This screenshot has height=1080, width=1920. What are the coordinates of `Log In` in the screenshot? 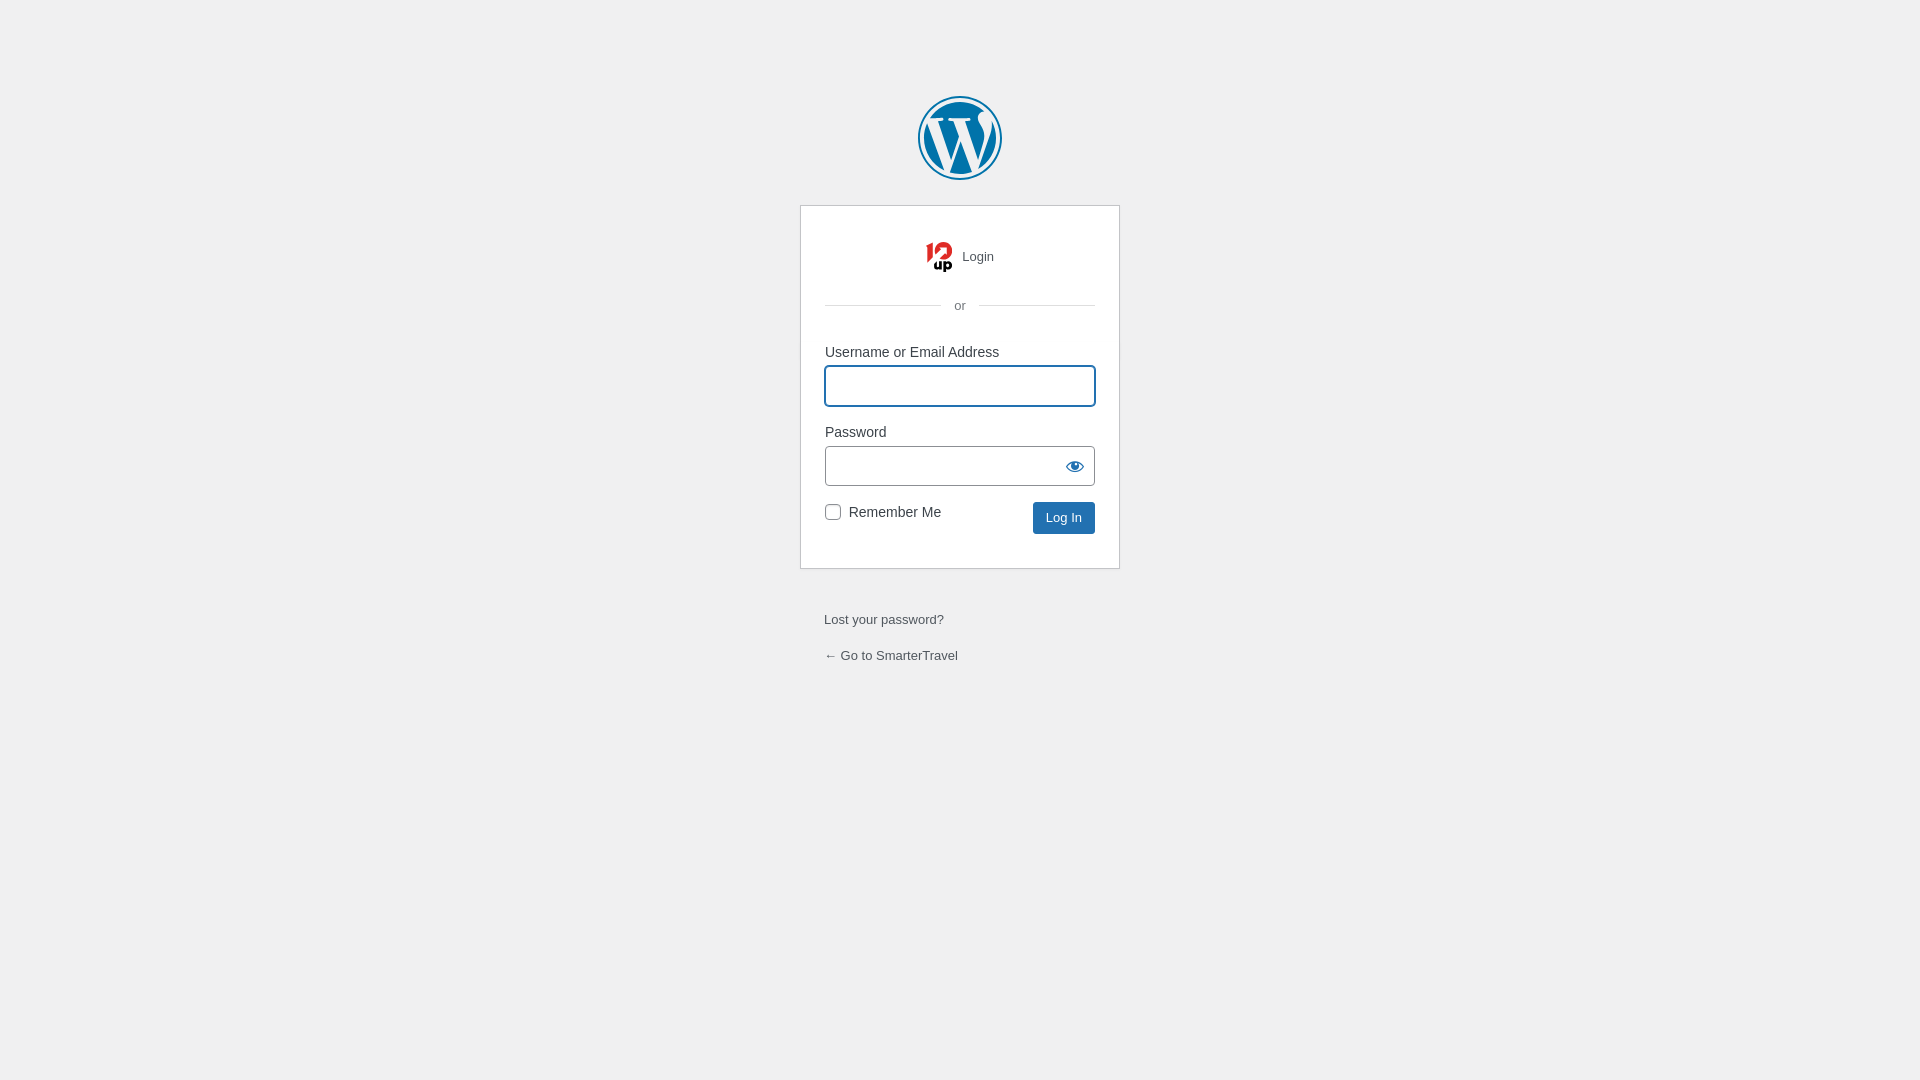 It's located at (1064, 518).